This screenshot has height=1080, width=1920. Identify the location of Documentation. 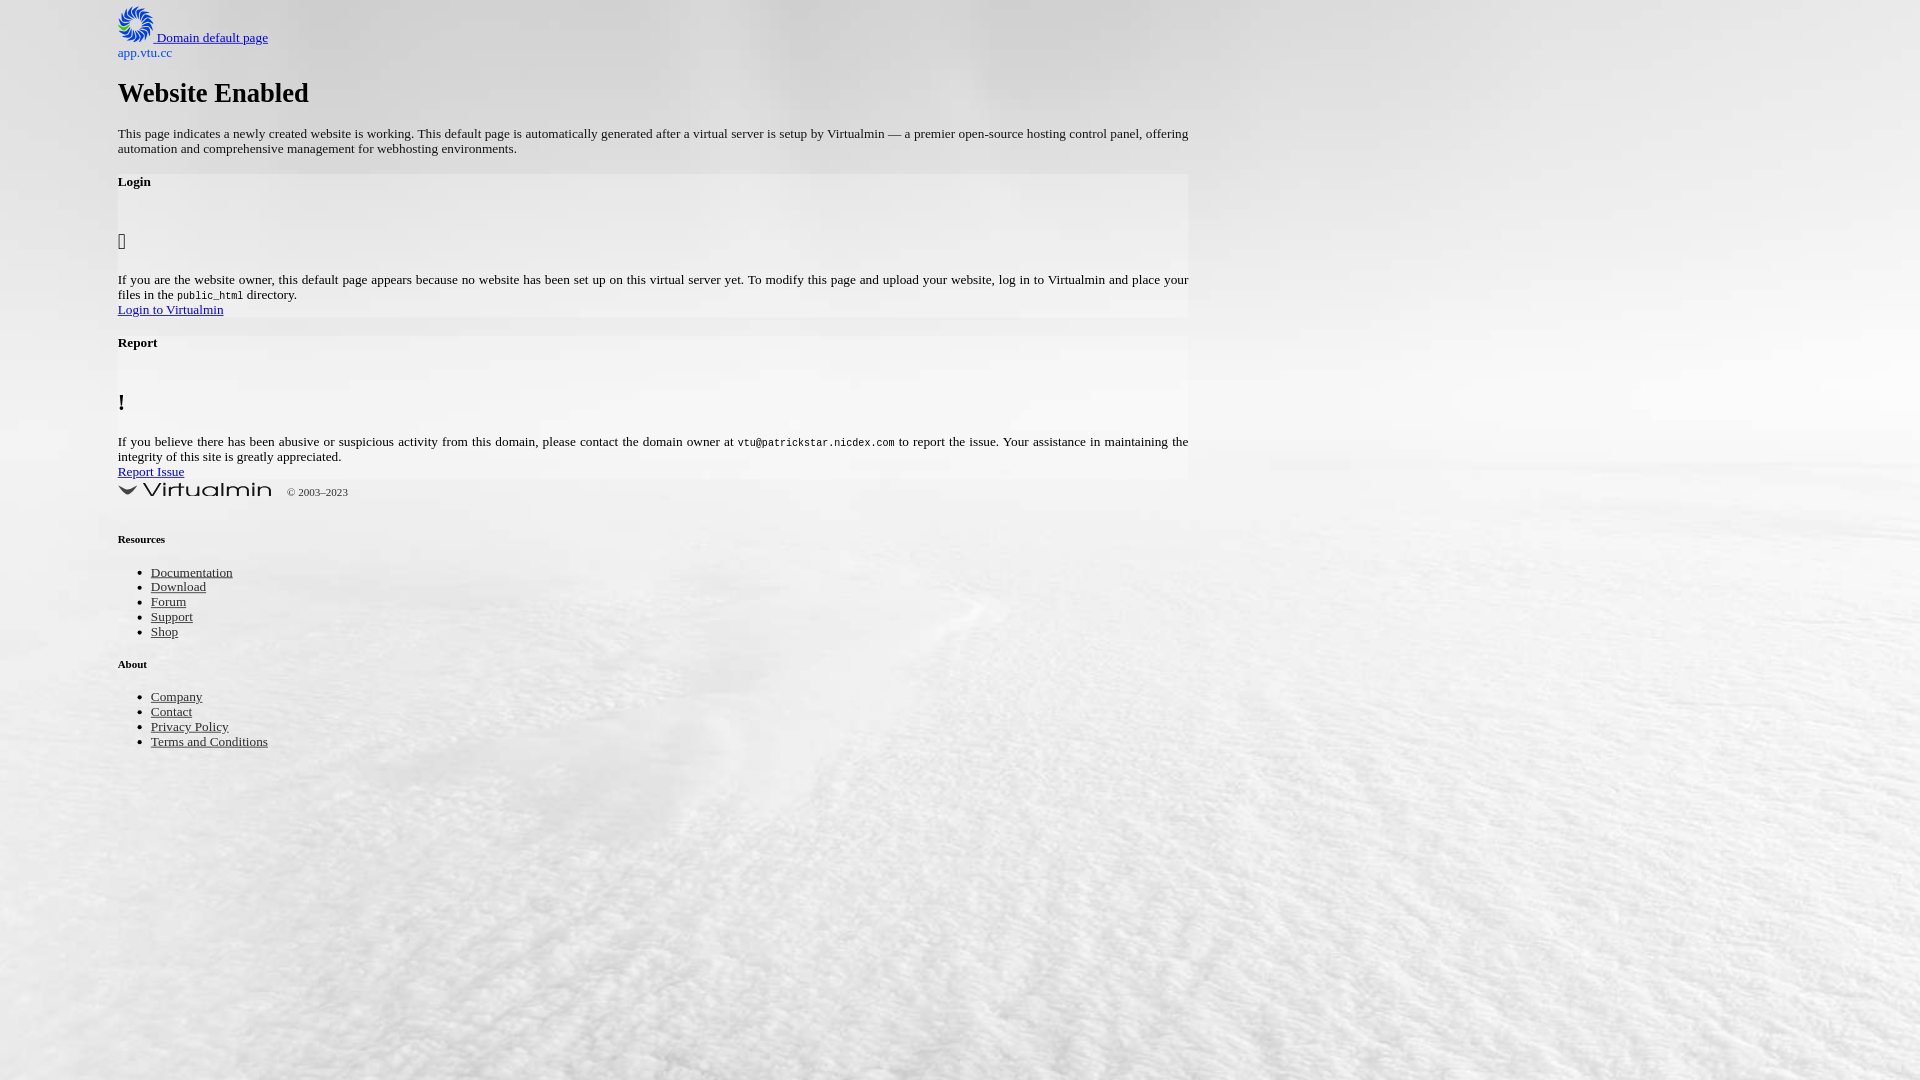
(200, 574).